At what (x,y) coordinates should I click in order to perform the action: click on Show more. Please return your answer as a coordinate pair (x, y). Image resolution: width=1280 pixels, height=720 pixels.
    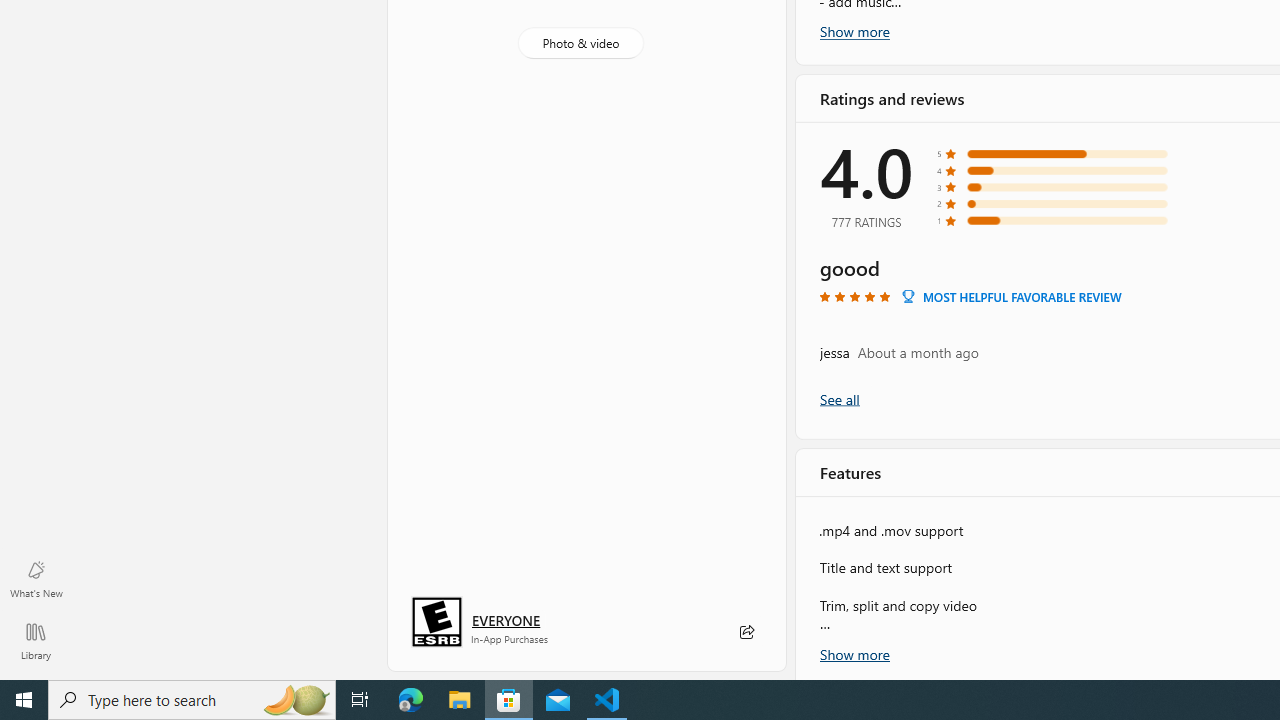
    Looking at the image, I should click on (854, 652).